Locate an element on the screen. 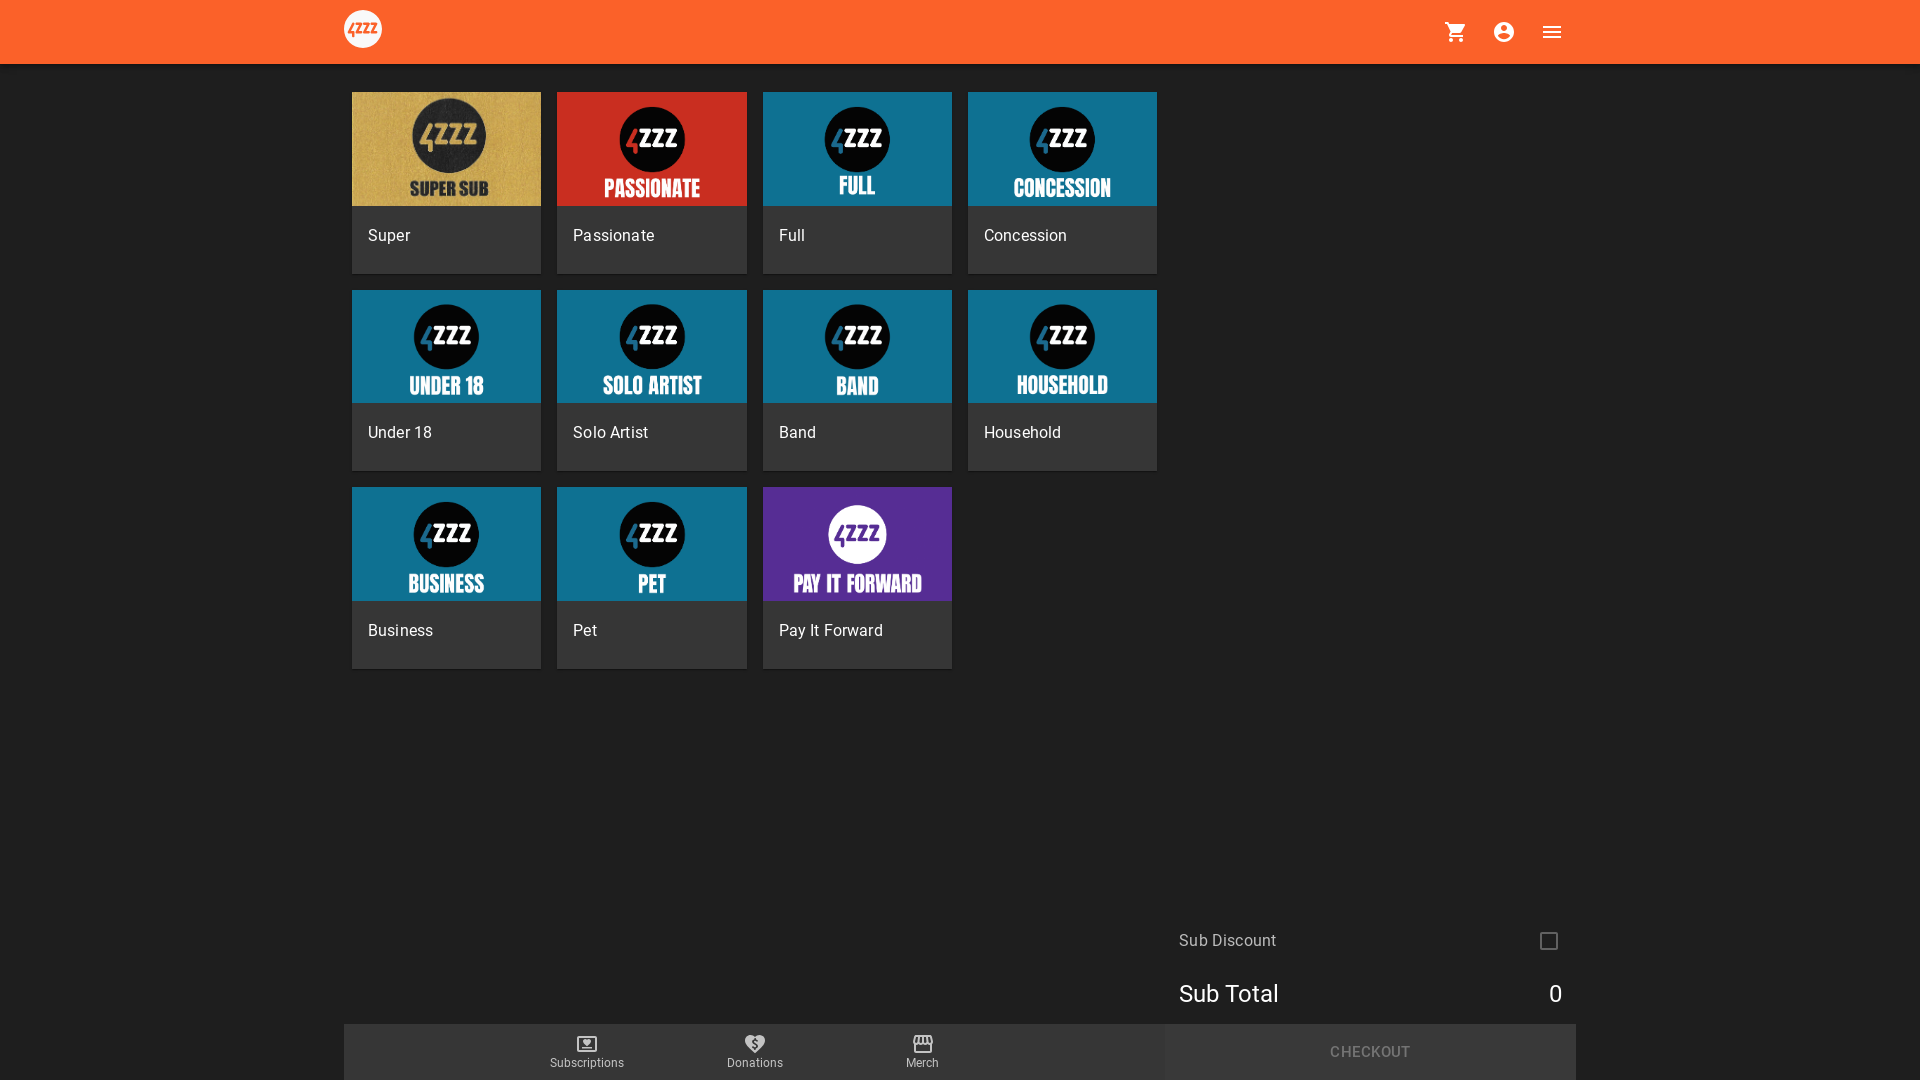 This screenshot has width=1920, height=1080. Account is located at coordinates (1504, 32).